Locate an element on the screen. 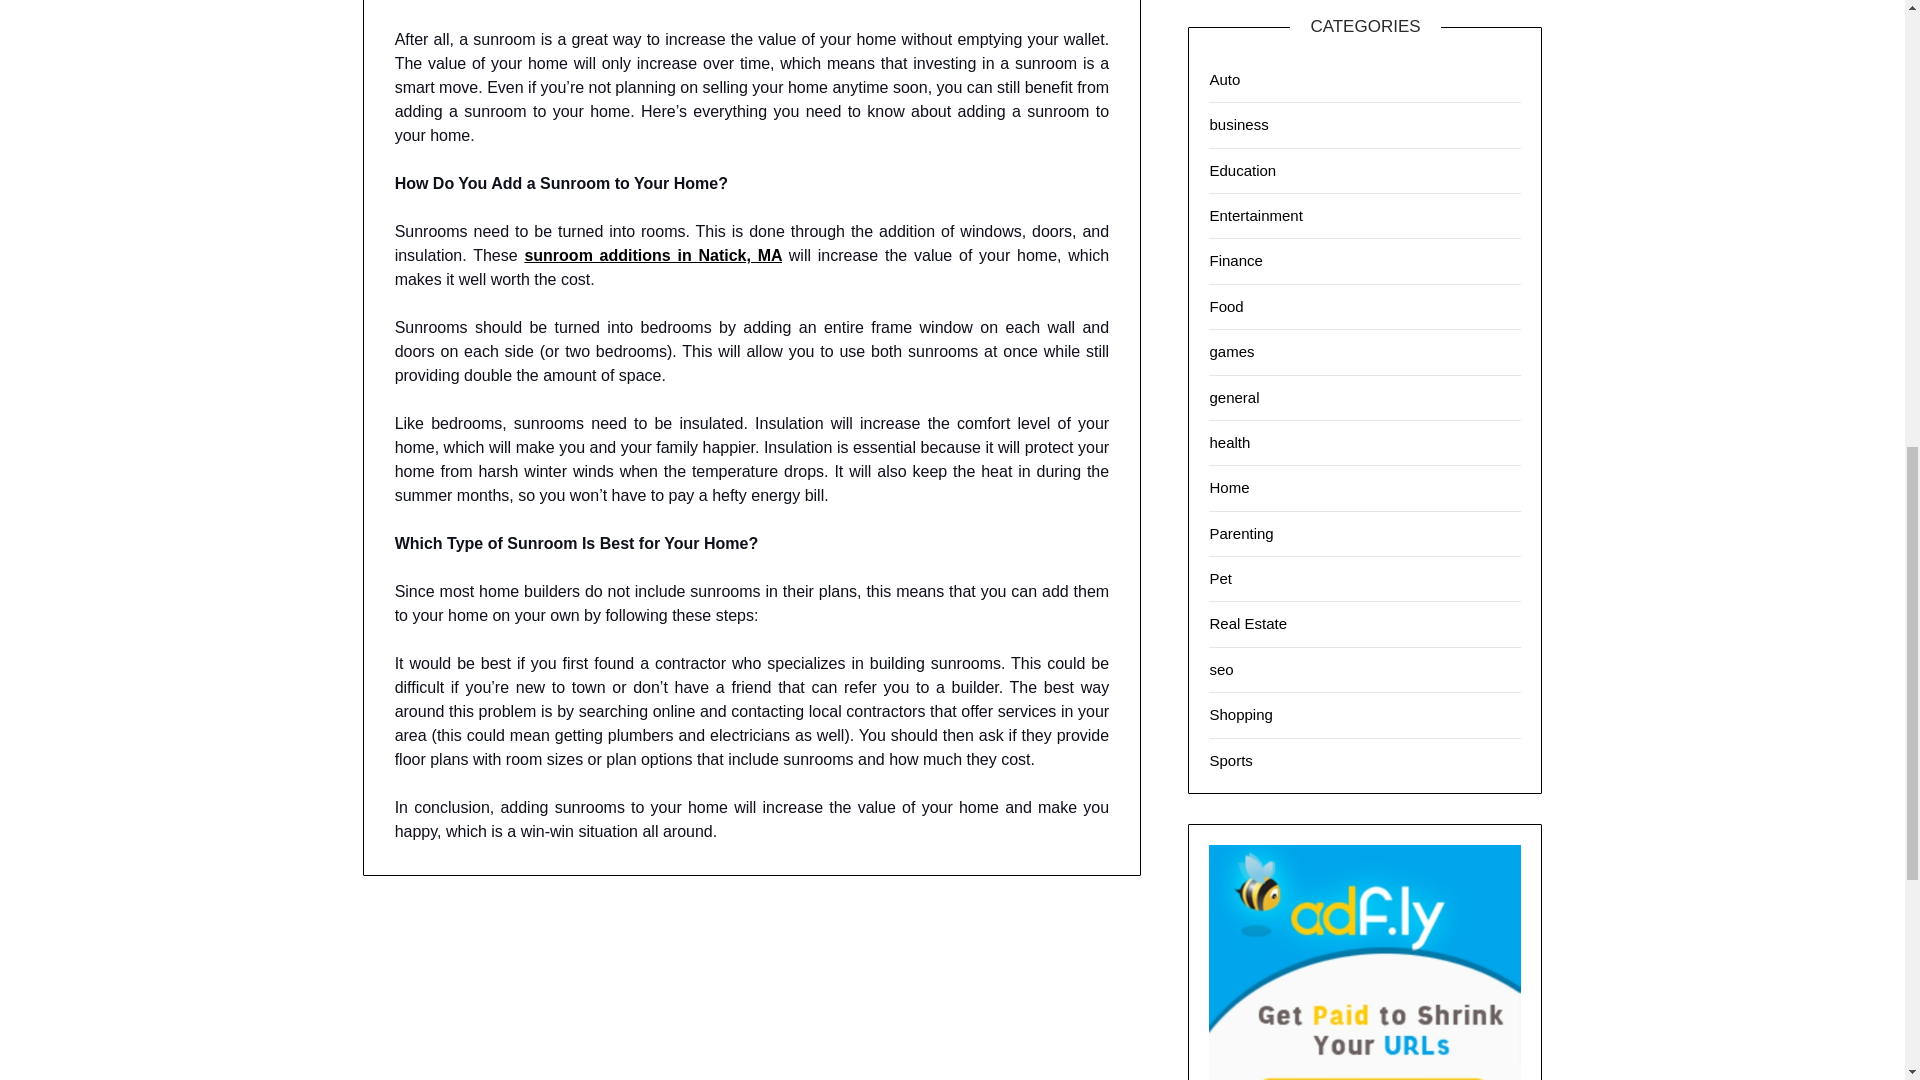  games is located at coordinates (1231, 351).